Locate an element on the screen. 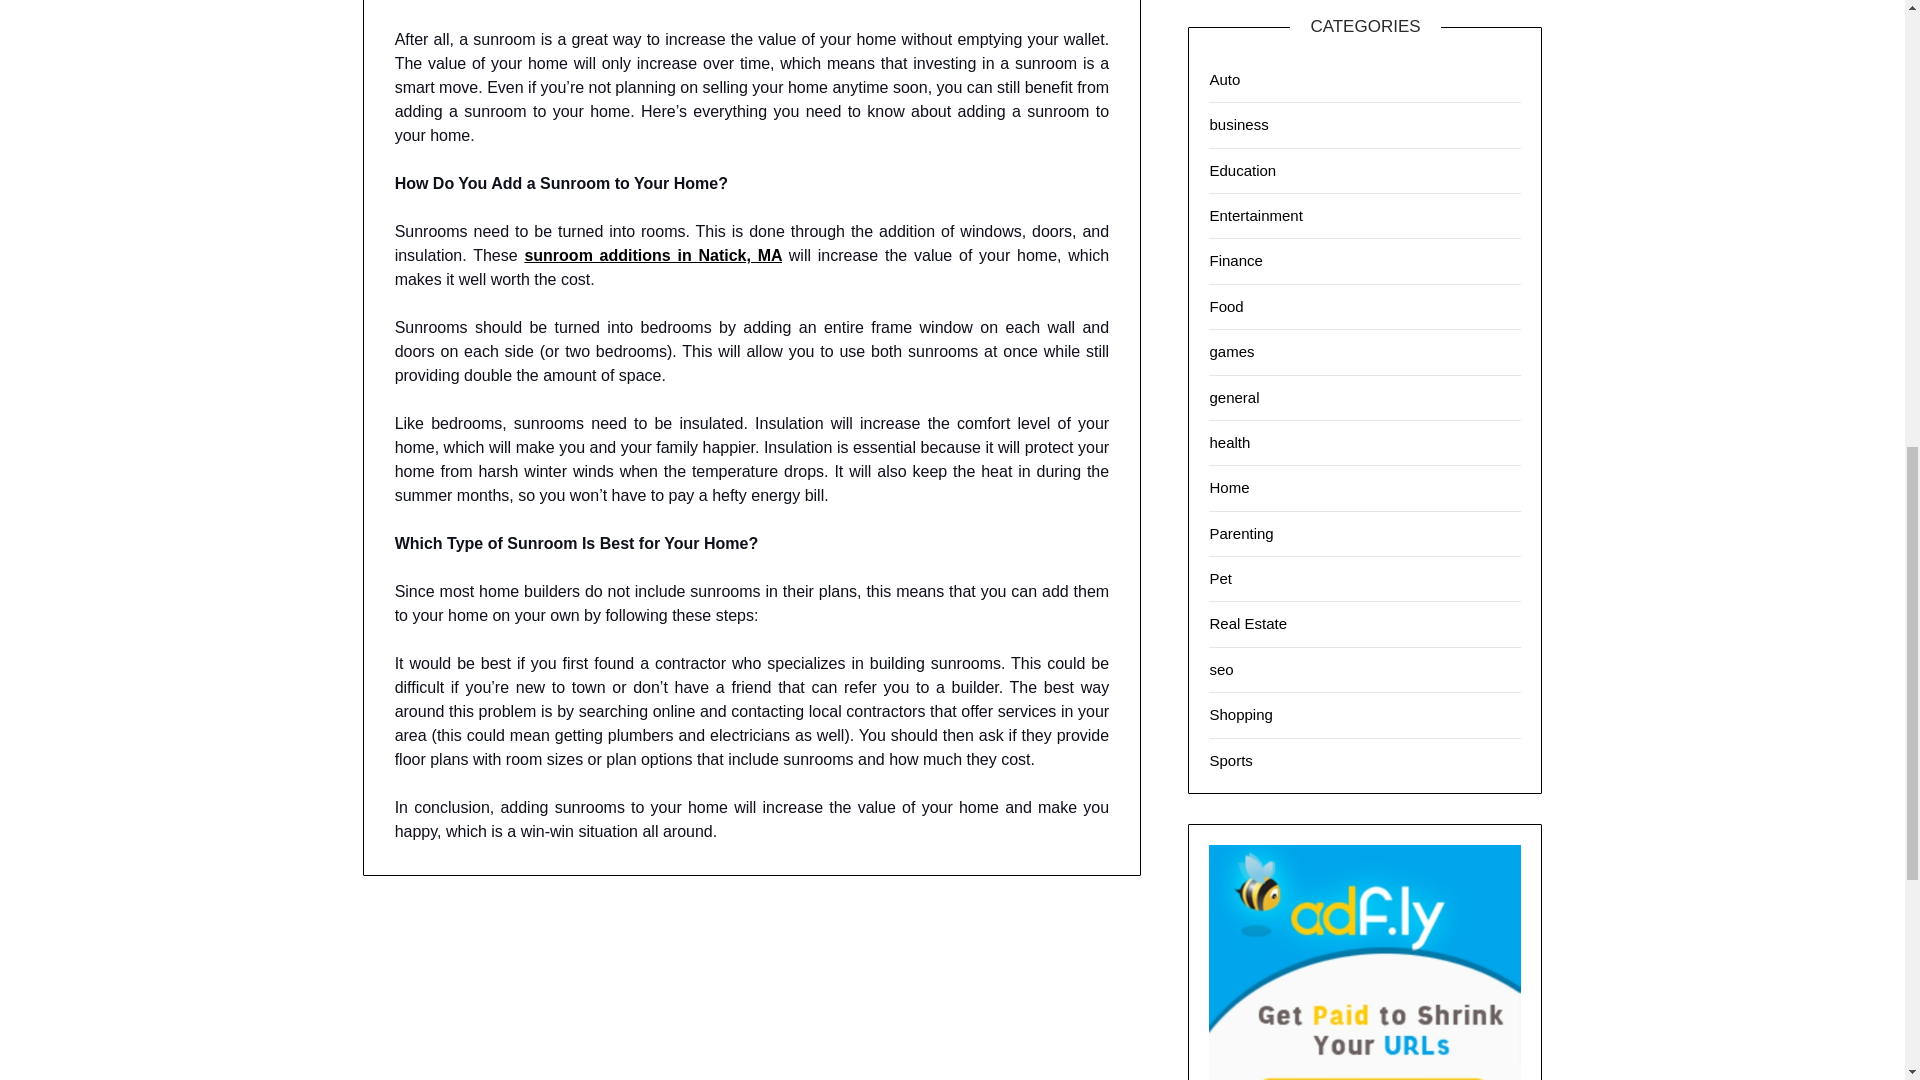  games is located at coordinates (1231, 351).